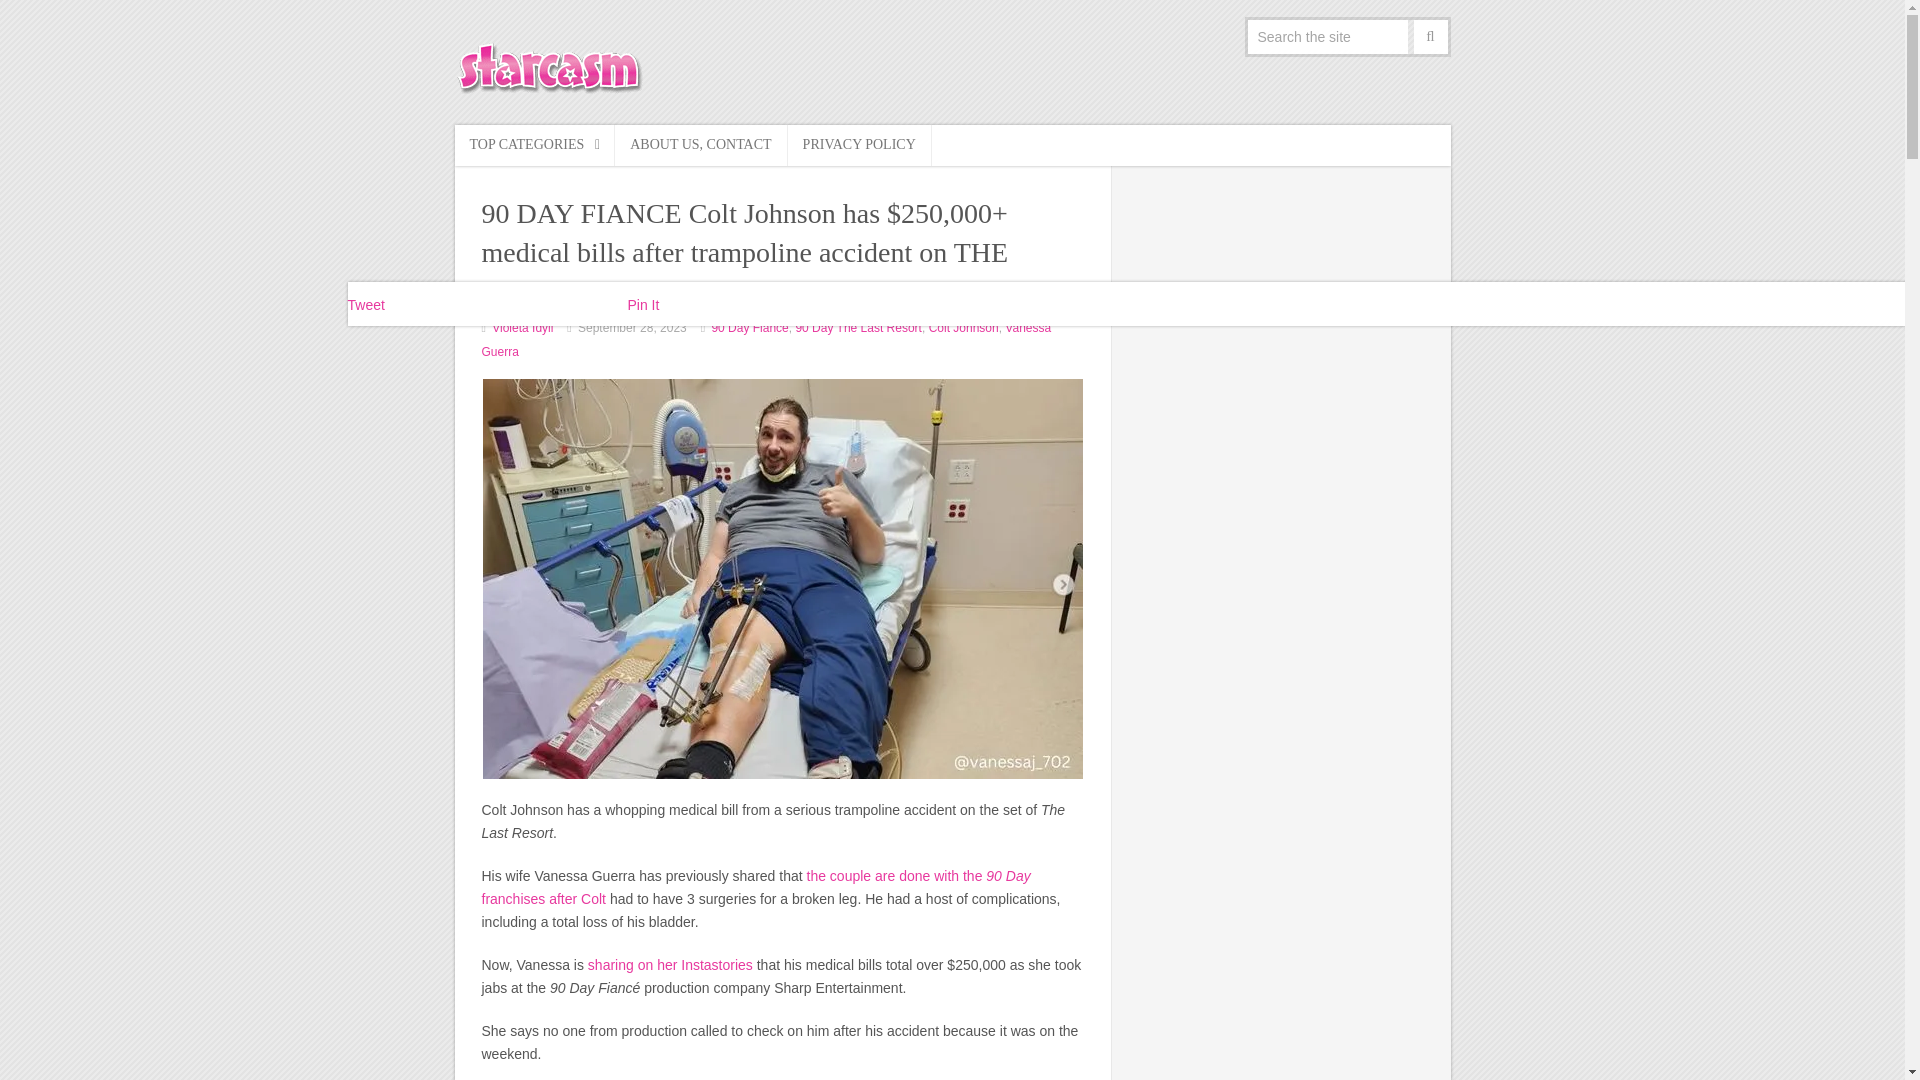  I want to click on Vanessa Guerra, so click(766, 339).